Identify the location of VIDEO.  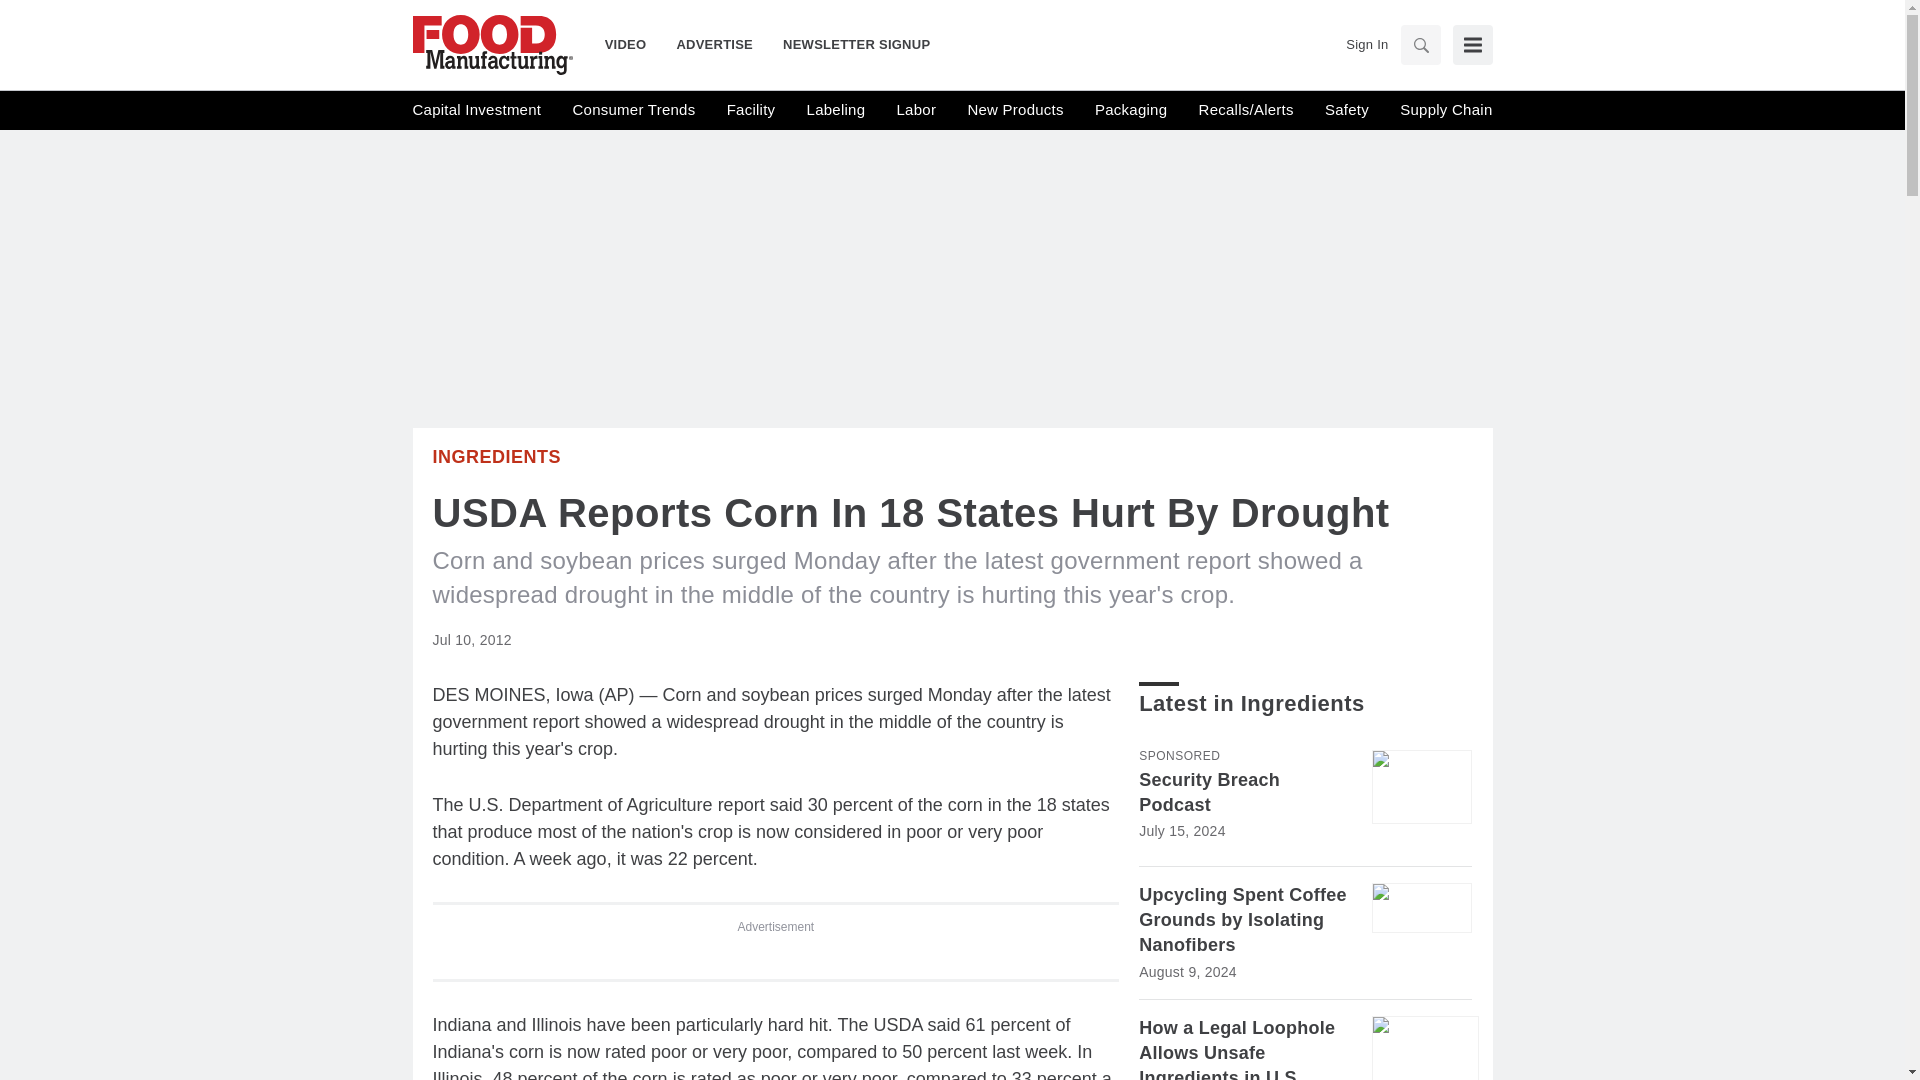
(633, 44).